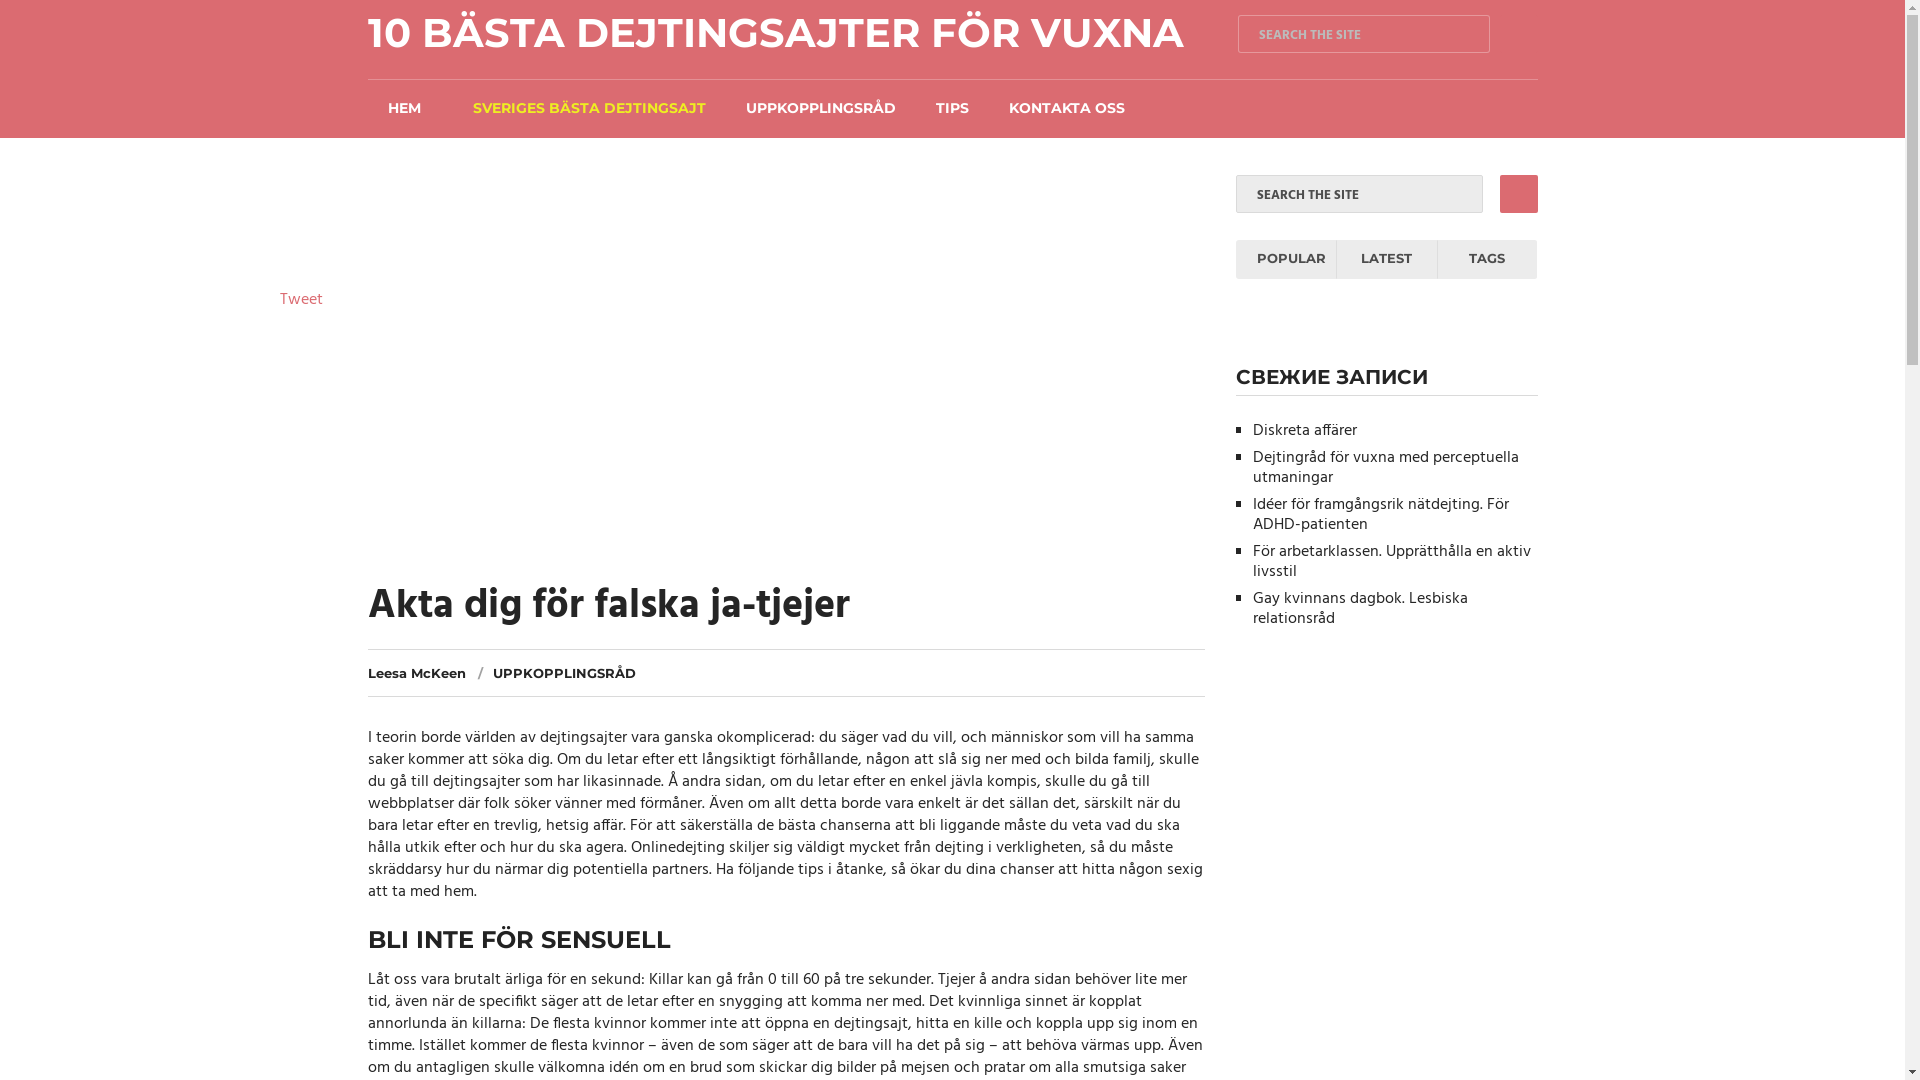  I want to click on KONTAKTA OSS, so click(1067, 108).